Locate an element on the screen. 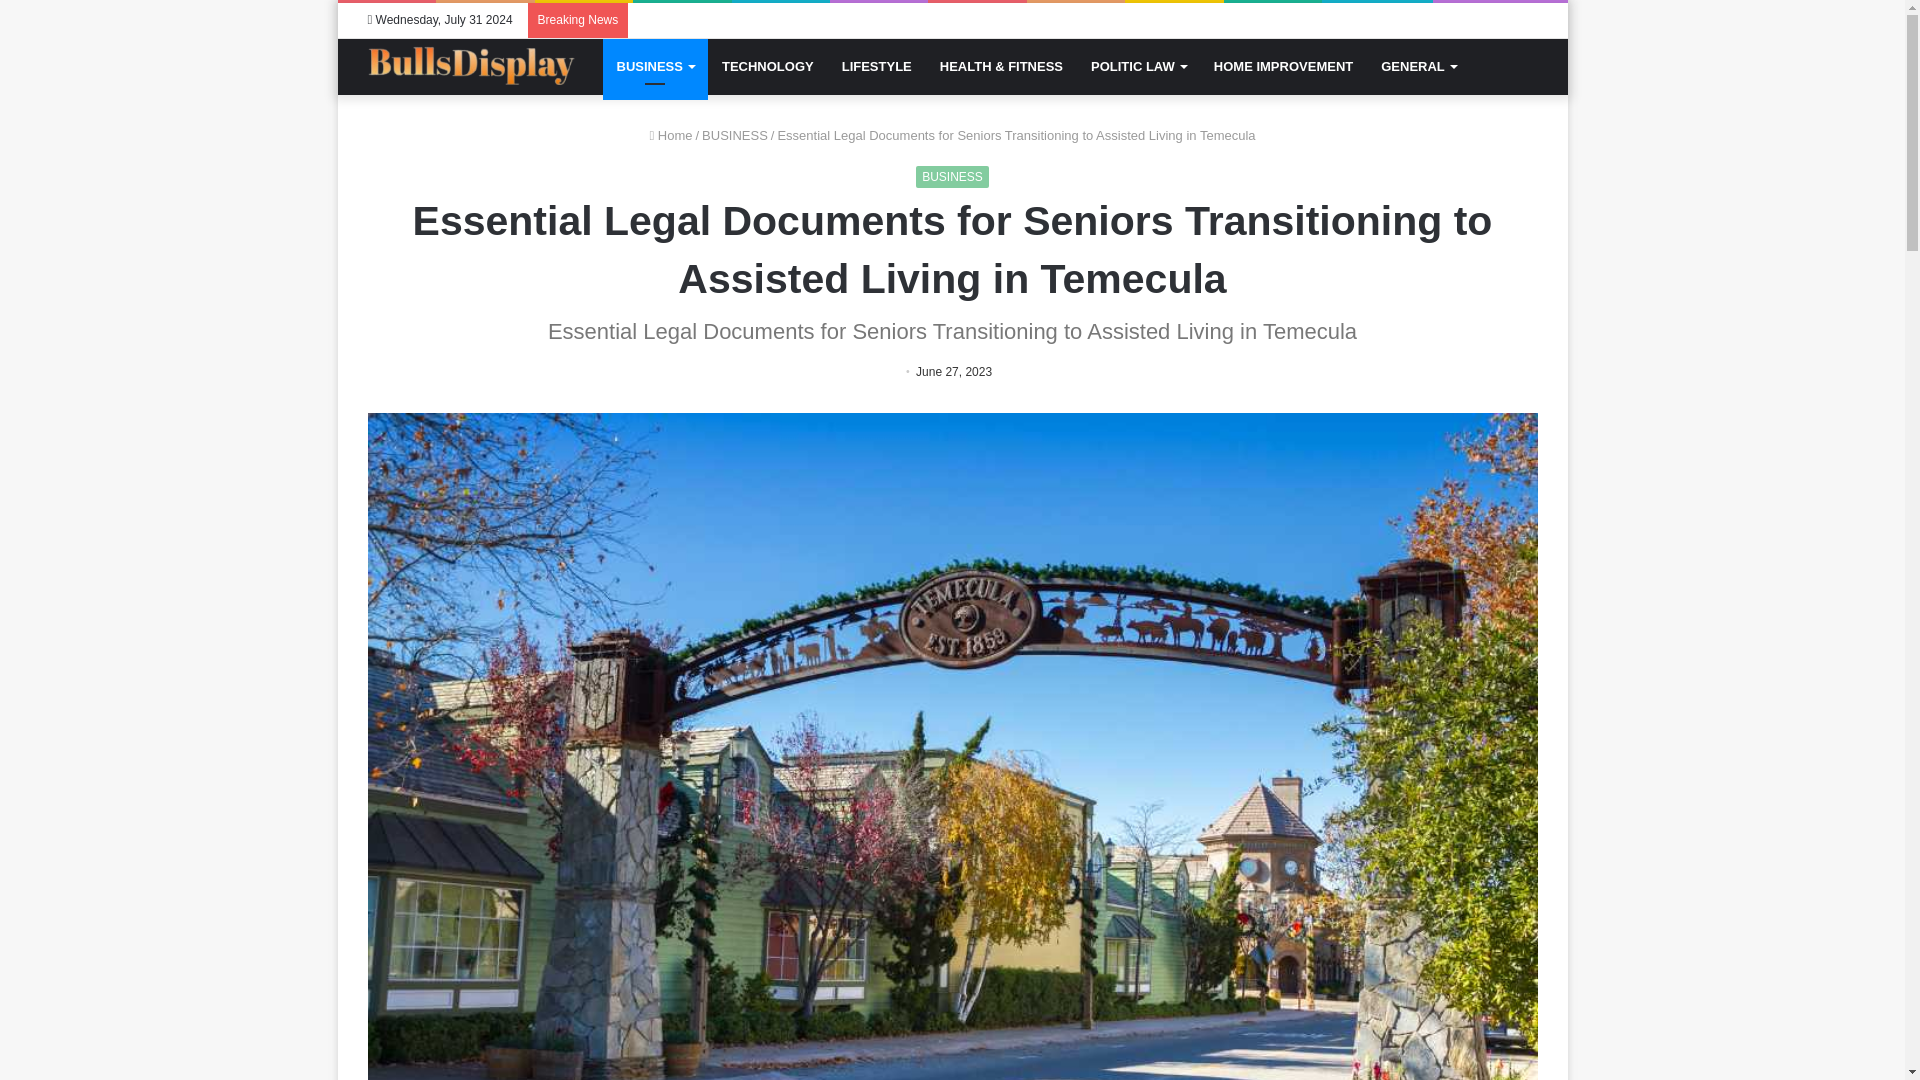 The image size is (1920, 1080). Home is located at coordinates (670, 135).